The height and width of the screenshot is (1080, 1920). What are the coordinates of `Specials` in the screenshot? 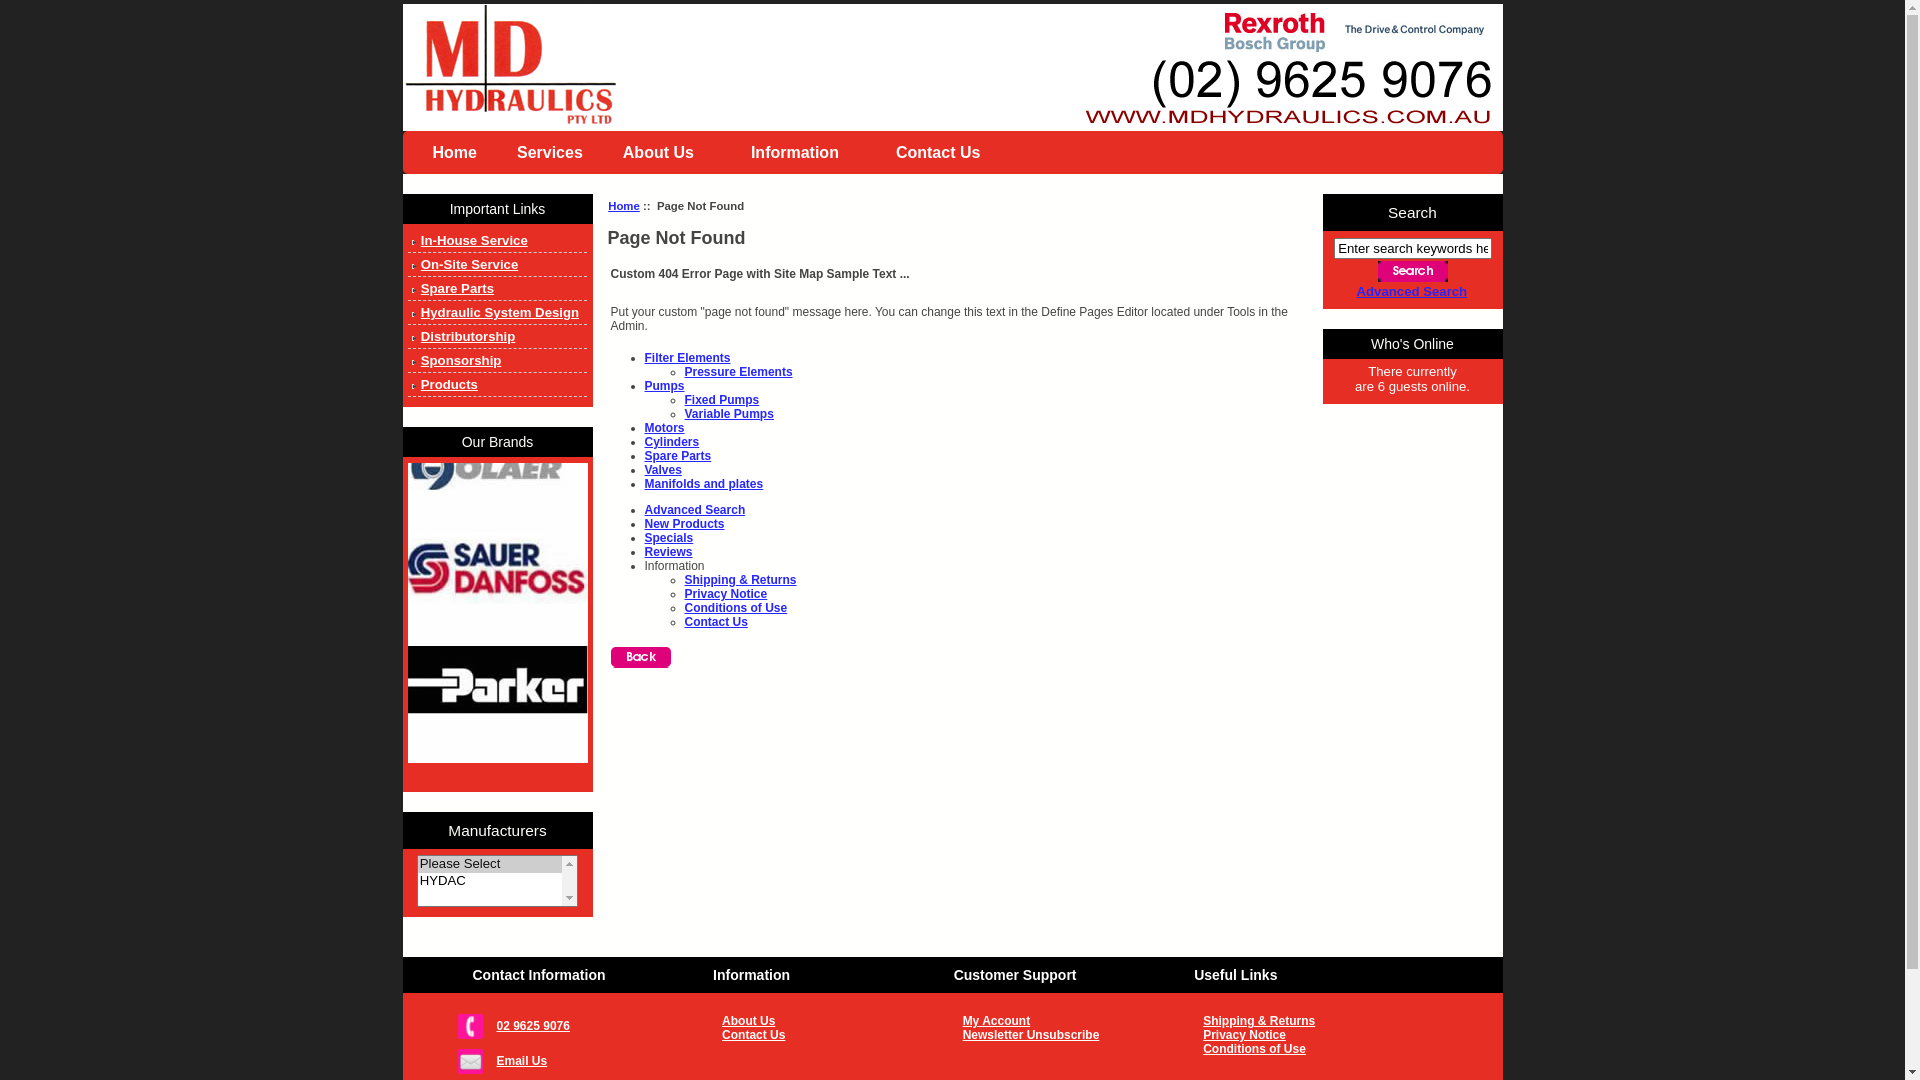 It's located at (668, 538).